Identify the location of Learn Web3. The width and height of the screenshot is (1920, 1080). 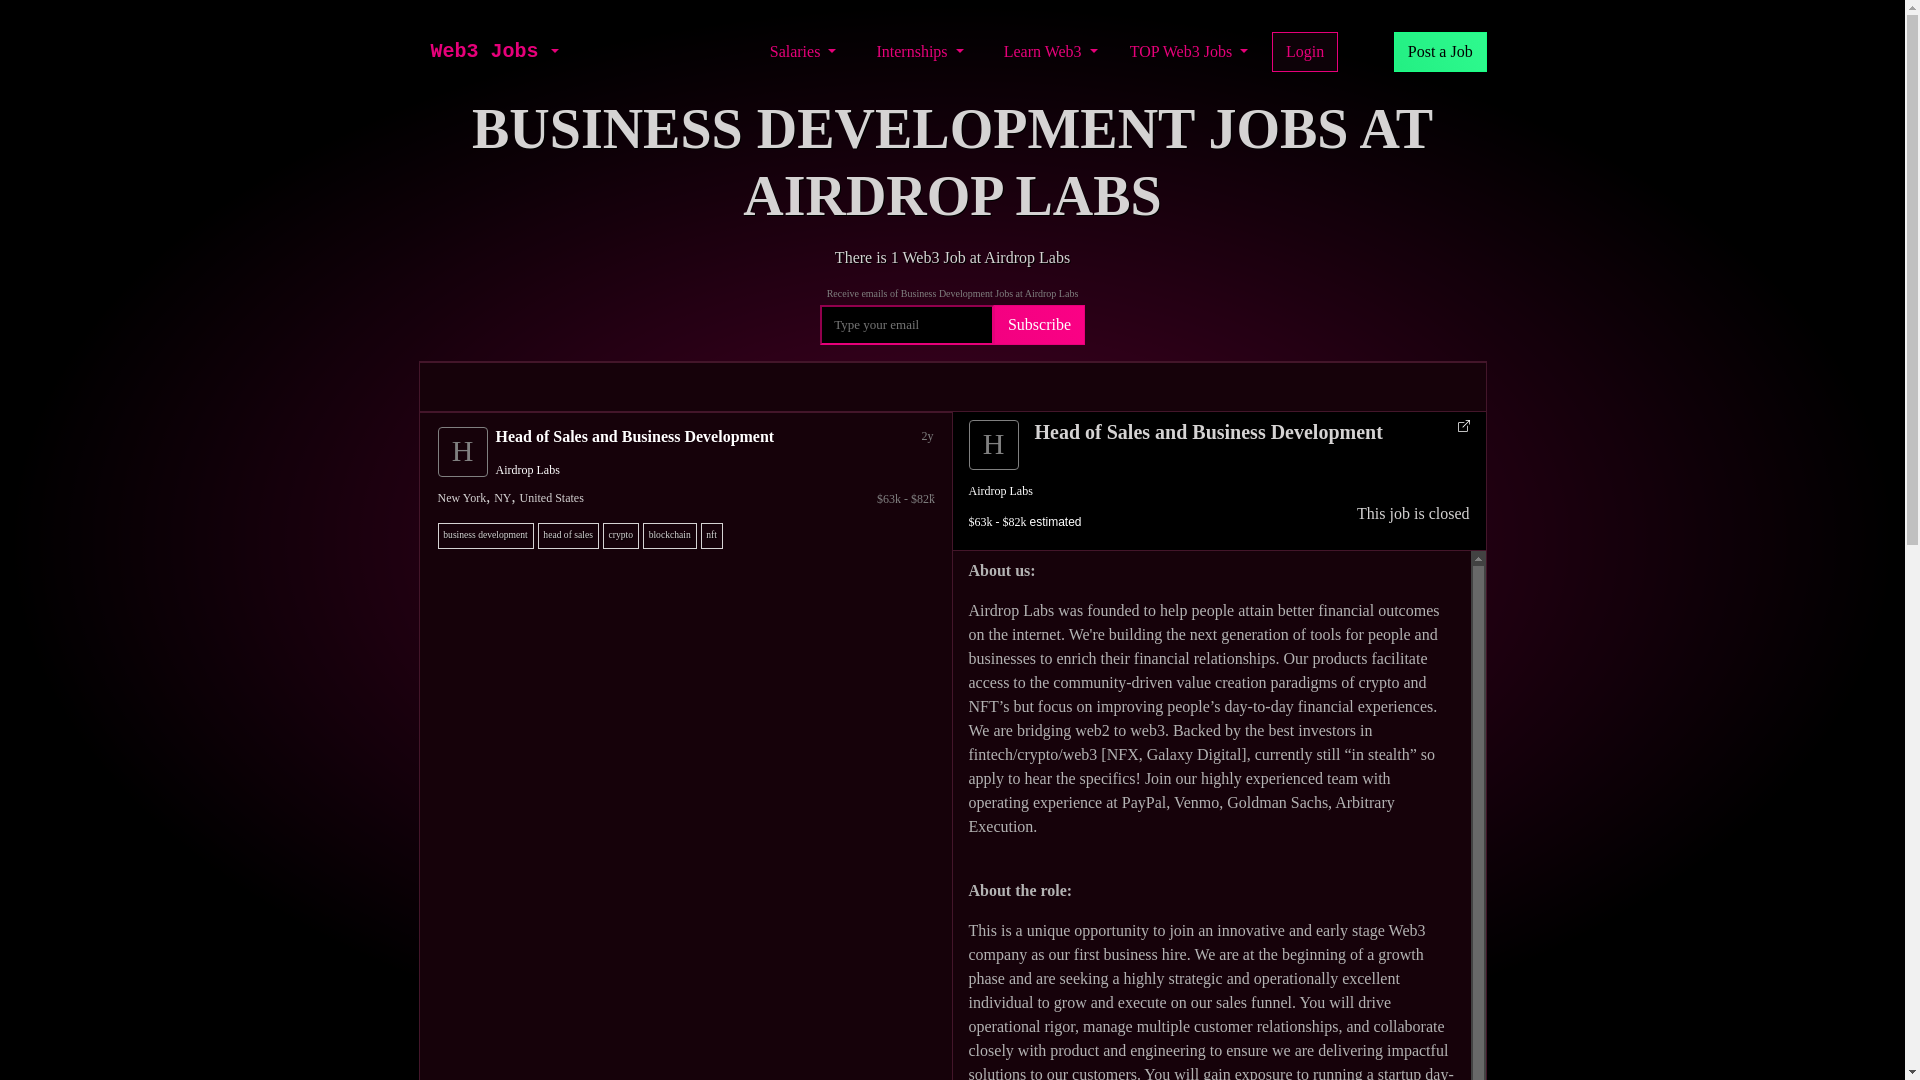
(1050, 52).